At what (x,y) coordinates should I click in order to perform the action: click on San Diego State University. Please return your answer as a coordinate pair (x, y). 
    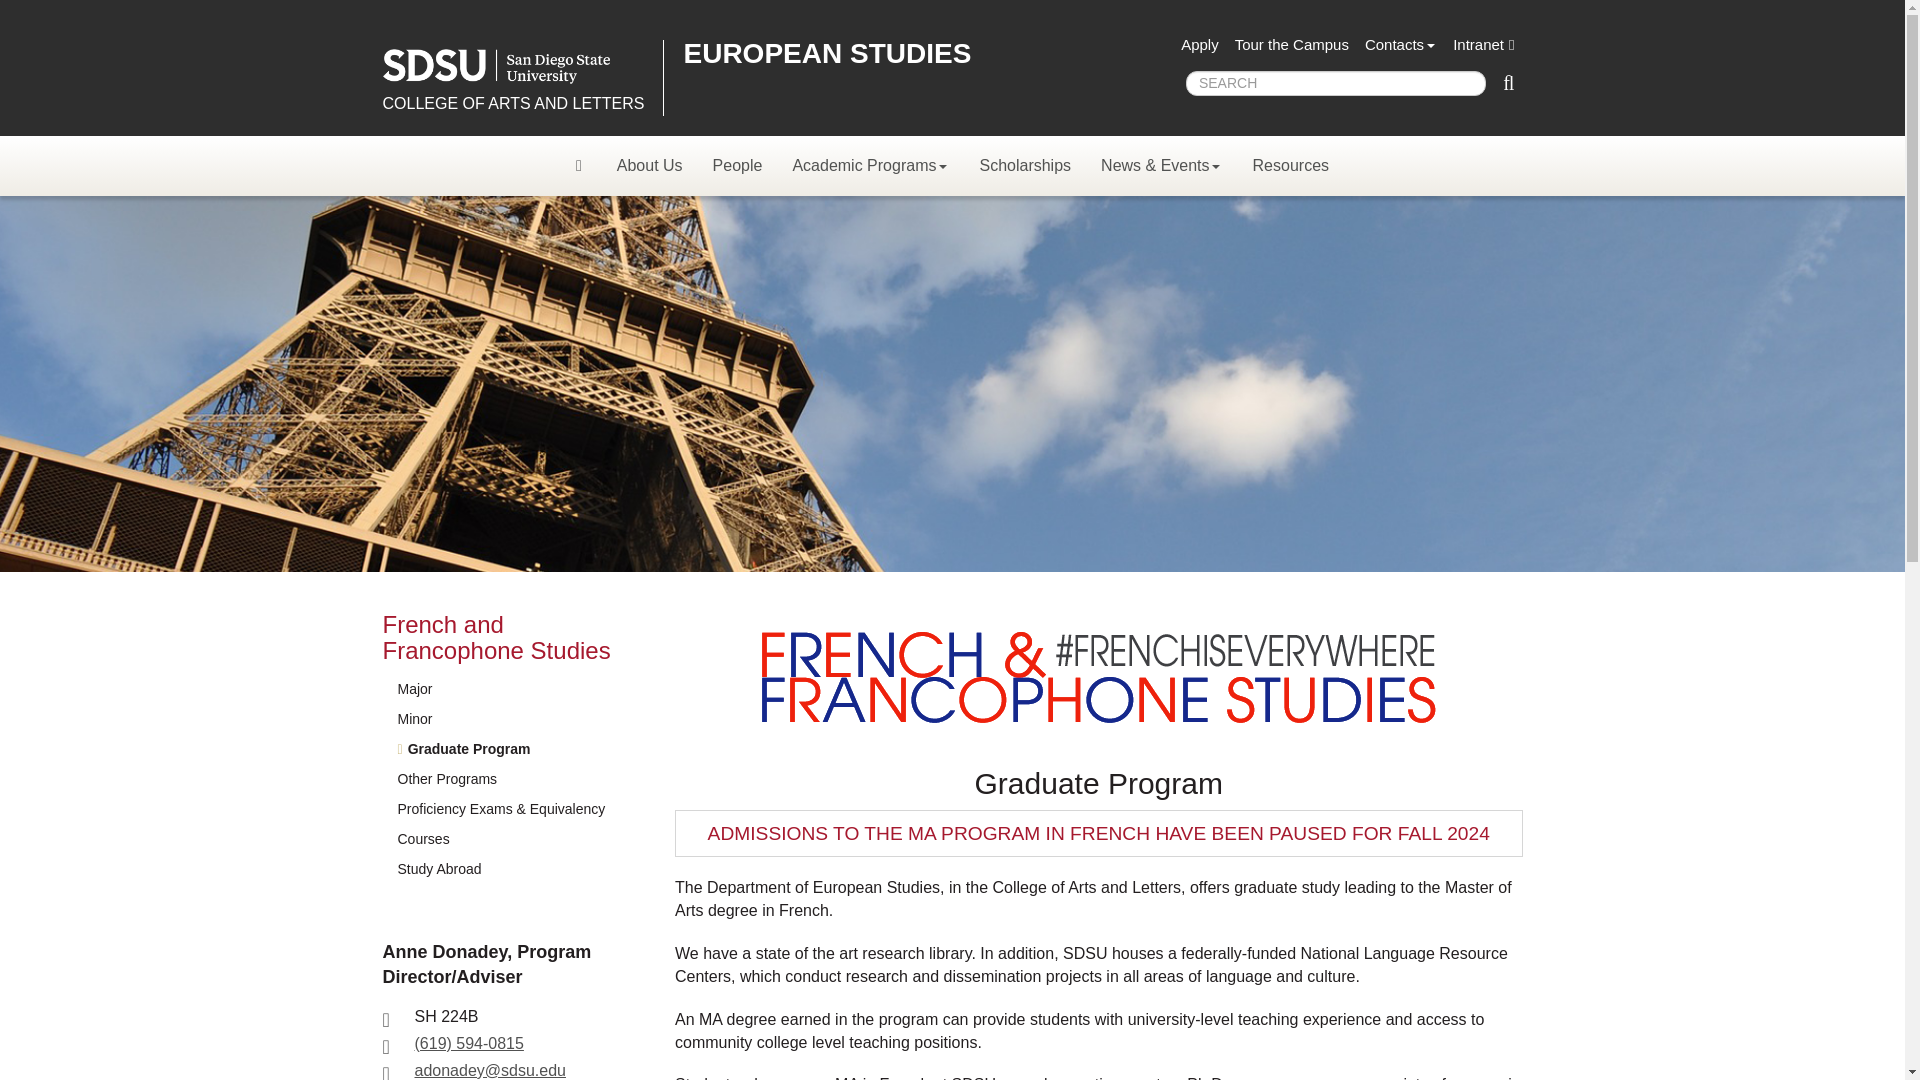
    Looking at the image, I should click on (514, 66).